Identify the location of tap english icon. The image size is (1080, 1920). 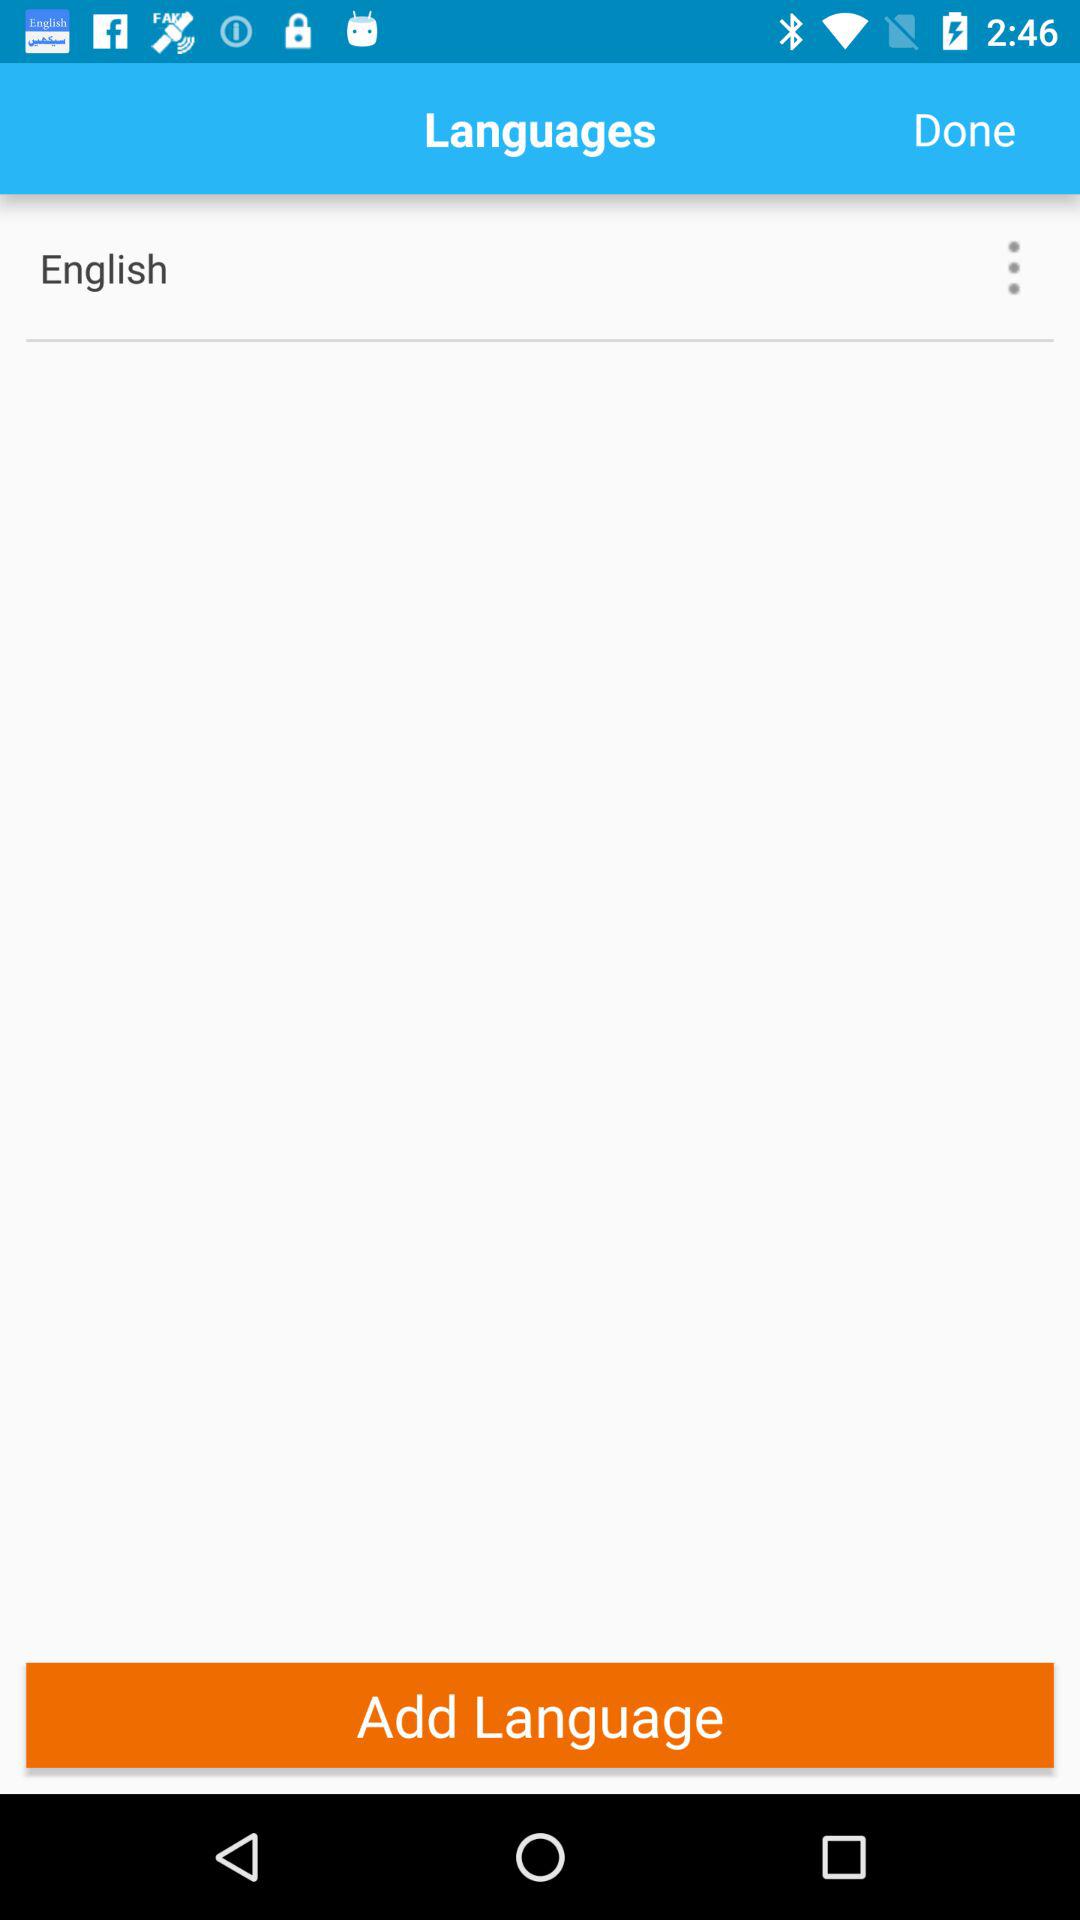
(169, 268).